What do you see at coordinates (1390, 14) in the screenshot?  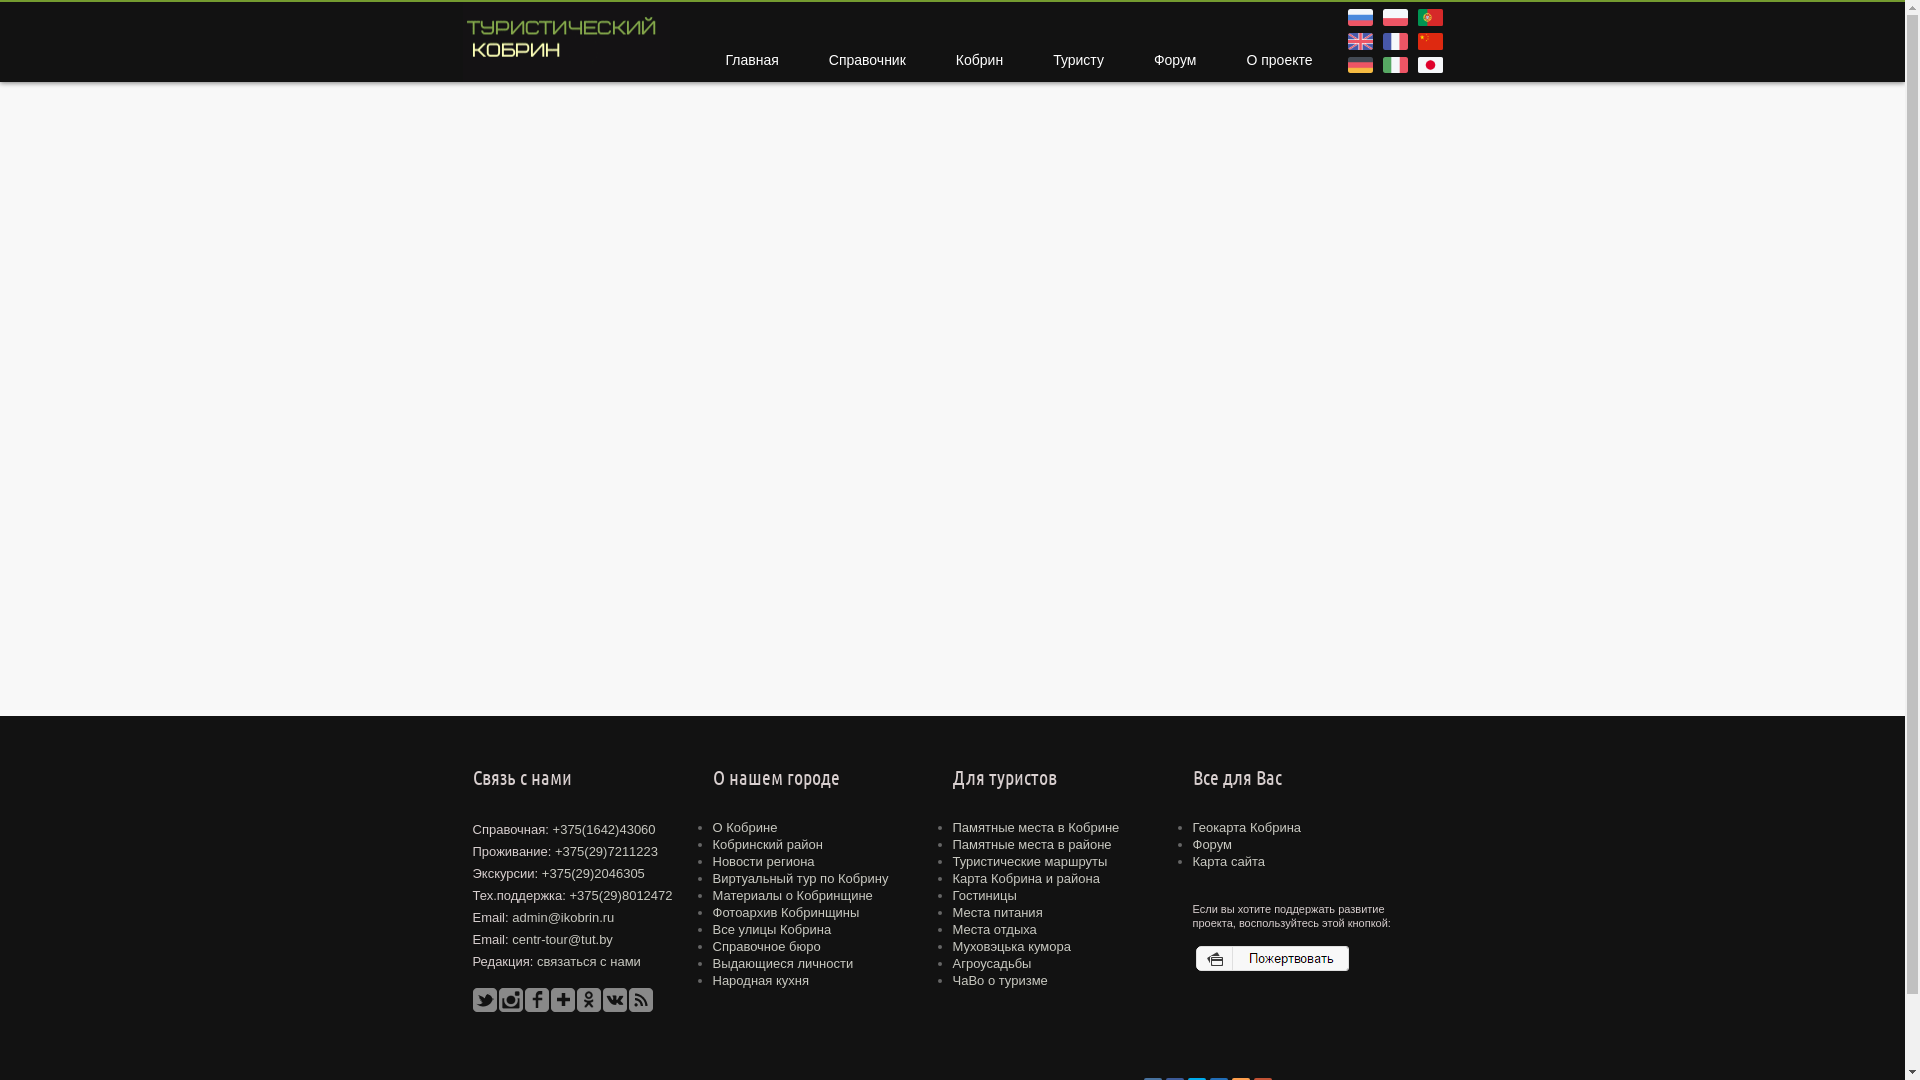 I see `Polish version` at bounding box center [1390, 14].